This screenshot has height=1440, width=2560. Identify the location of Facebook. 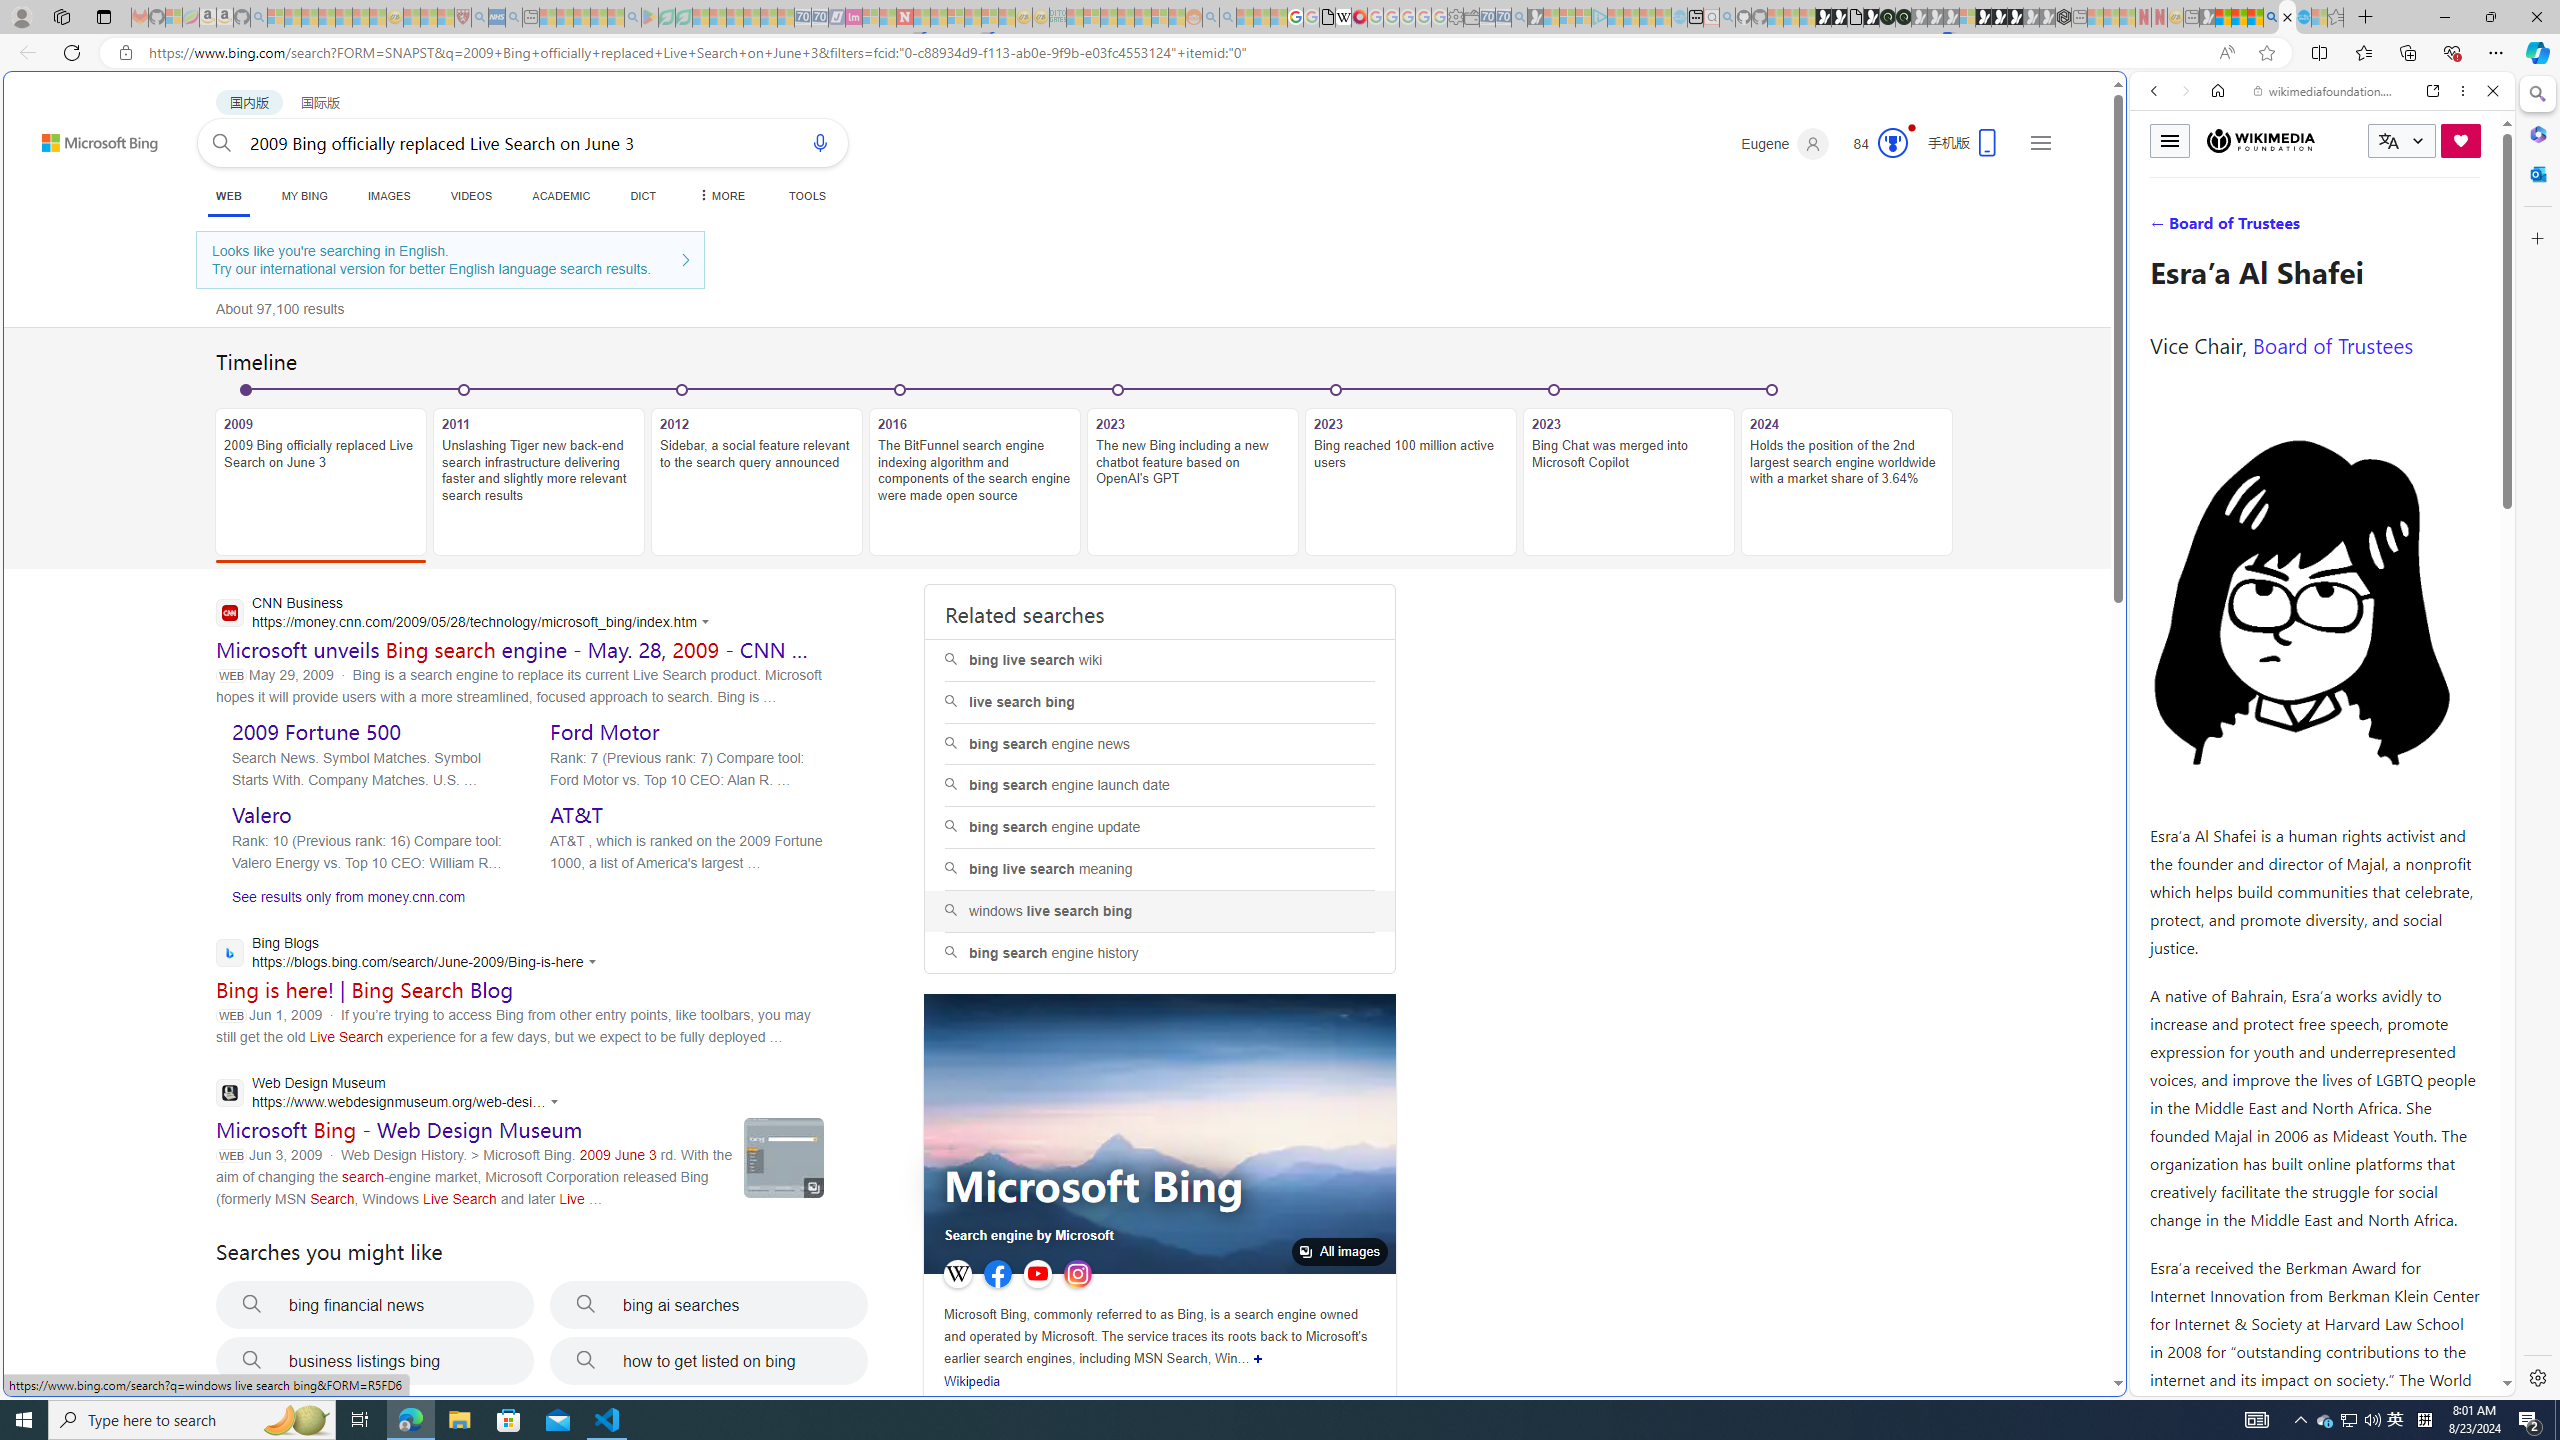
(997, 1274).